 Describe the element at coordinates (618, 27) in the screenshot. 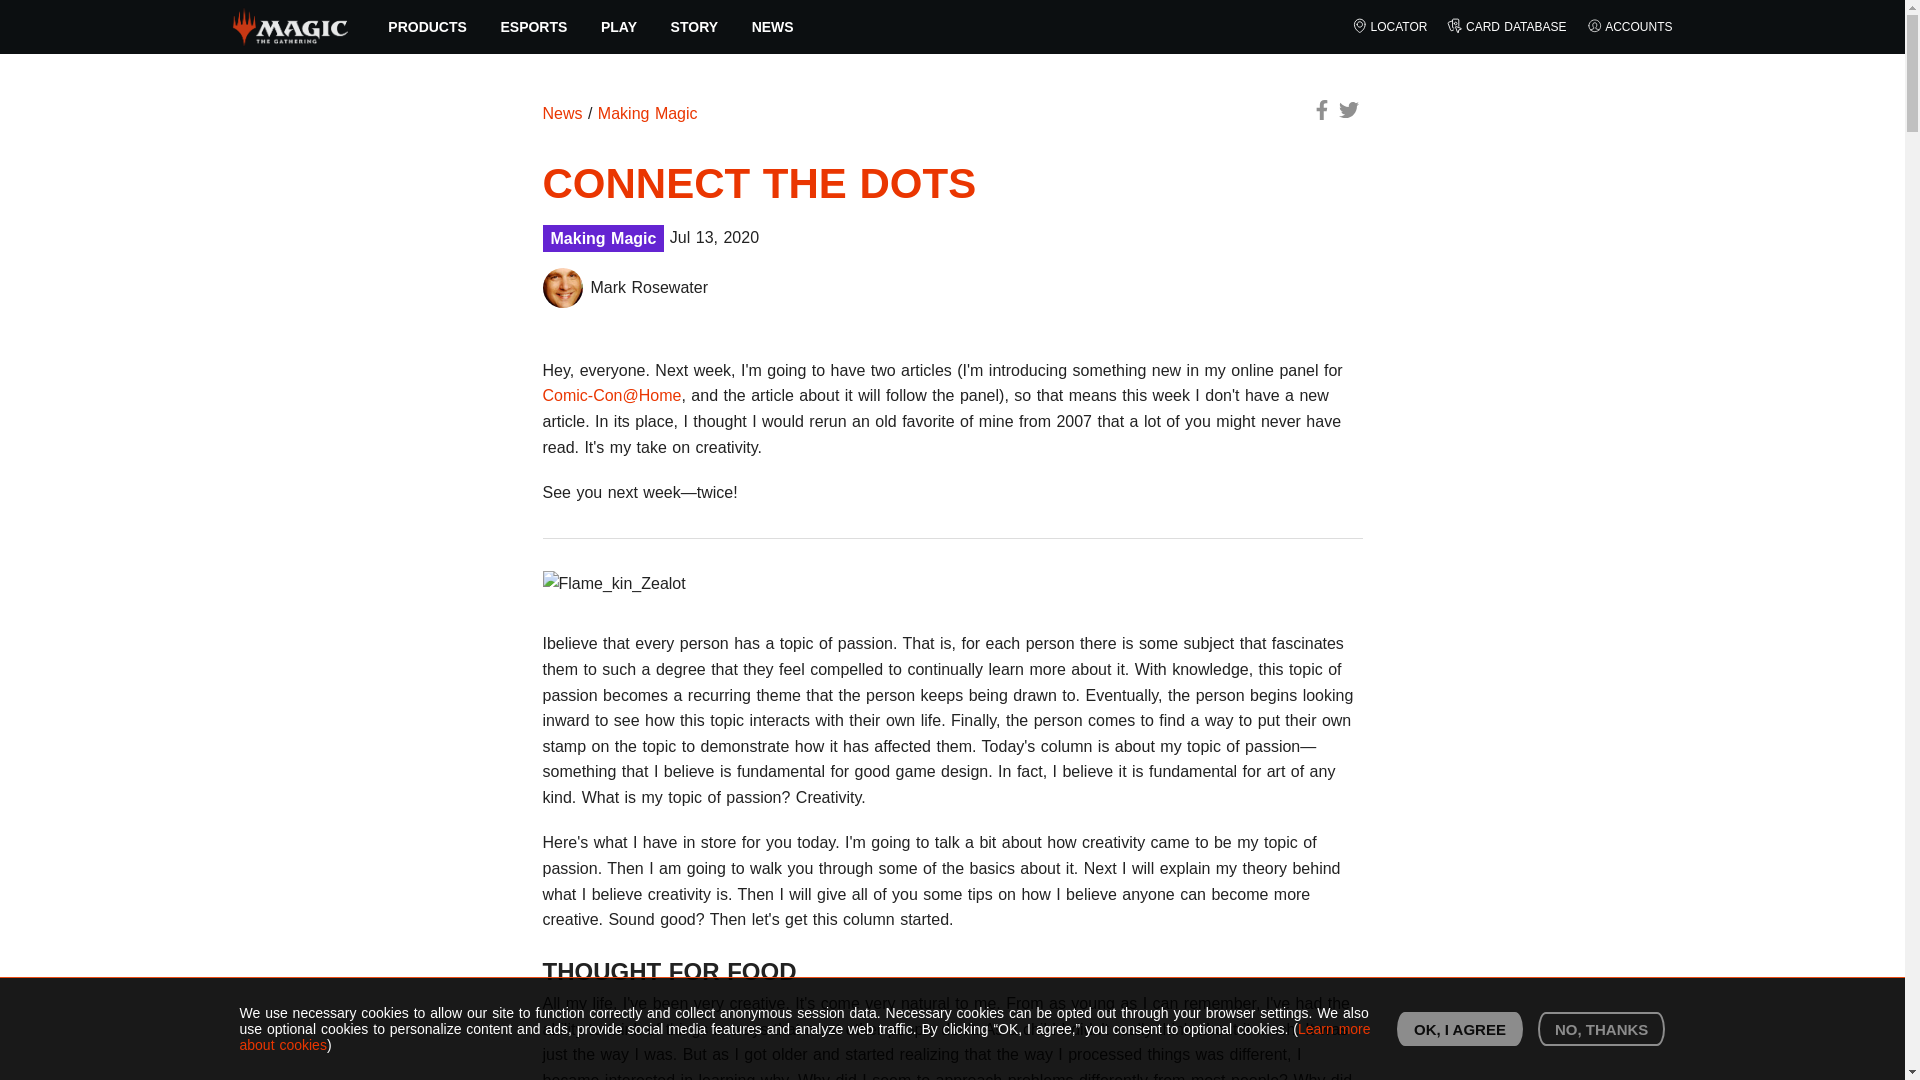

I see `PLAY` at that location.